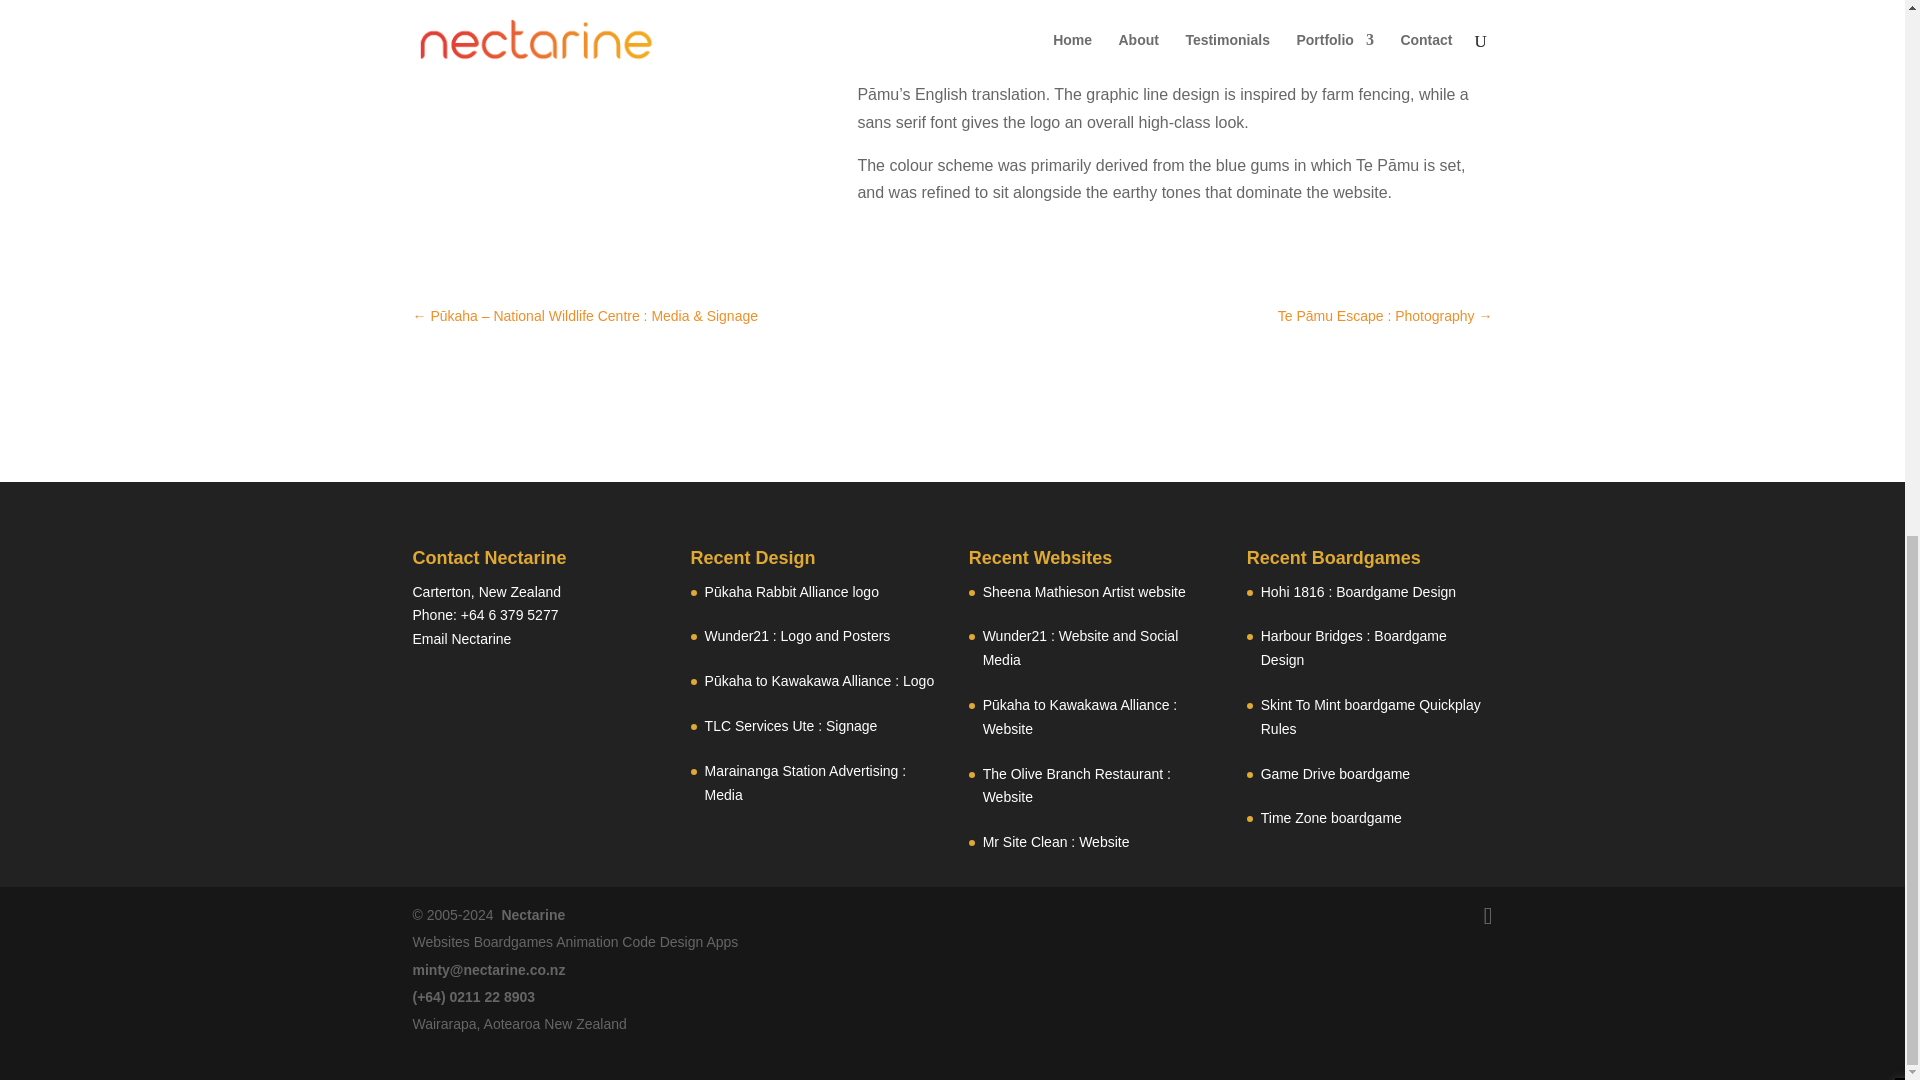  I want to click on Sheena Mathieson Artist website, so click(1084, 592).